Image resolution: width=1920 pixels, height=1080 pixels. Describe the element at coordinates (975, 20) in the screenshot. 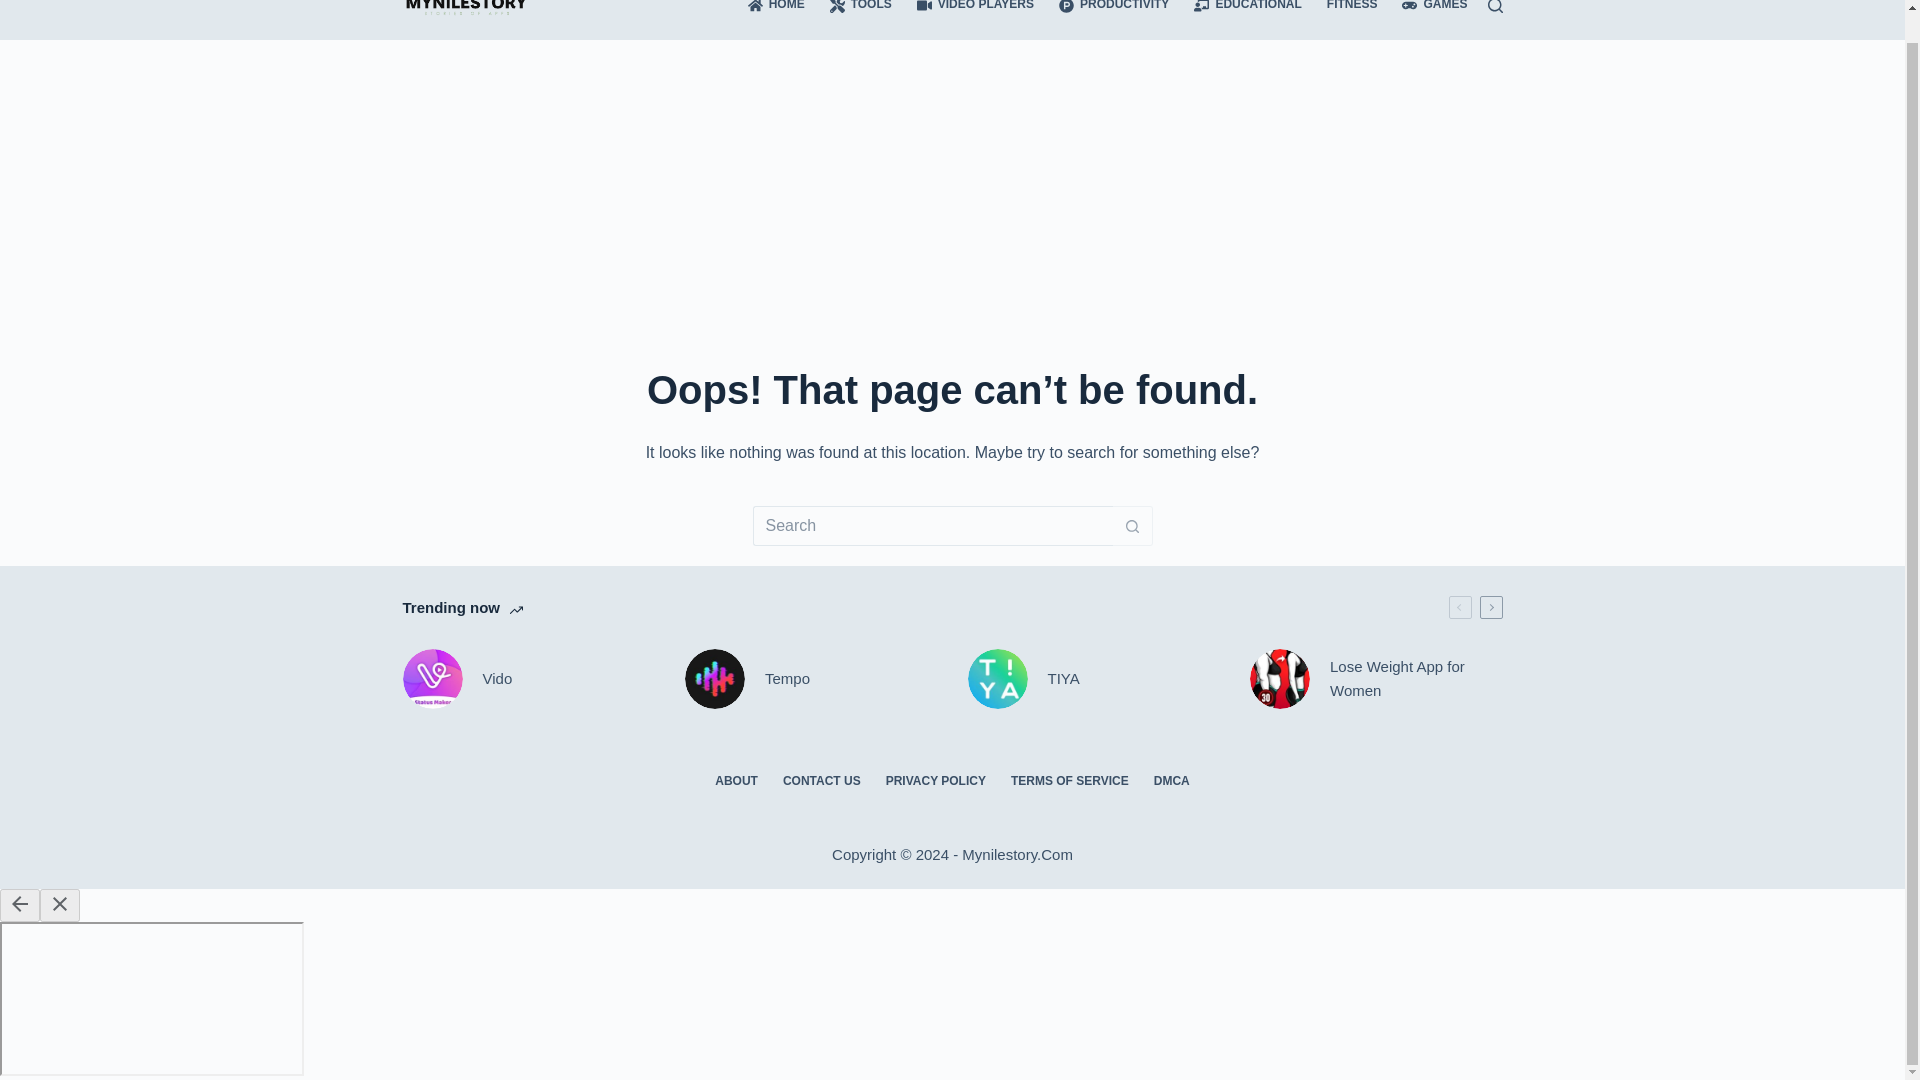

I see `VIDEO PLAYERS` at that location.